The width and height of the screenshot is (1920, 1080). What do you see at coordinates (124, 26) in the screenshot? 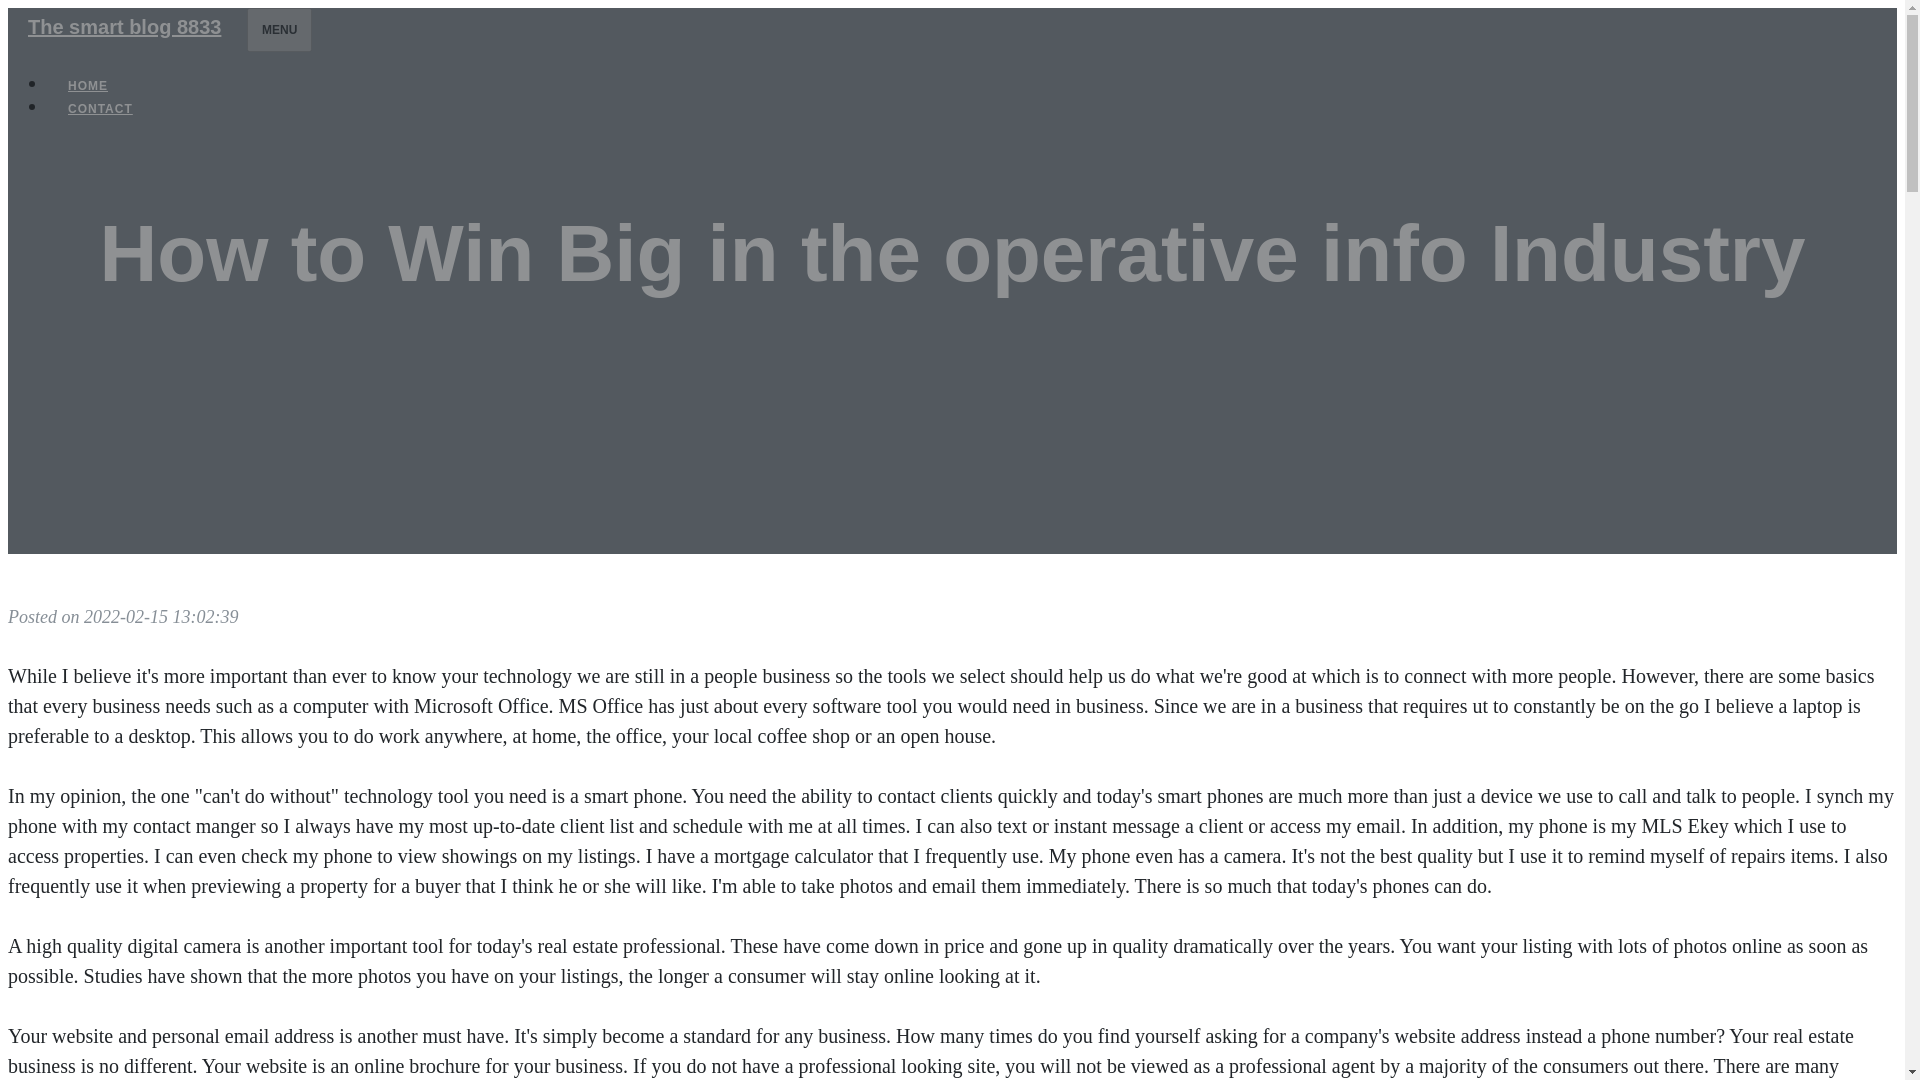
I see `The smart blog 8833` at bounding box center [124, 26].